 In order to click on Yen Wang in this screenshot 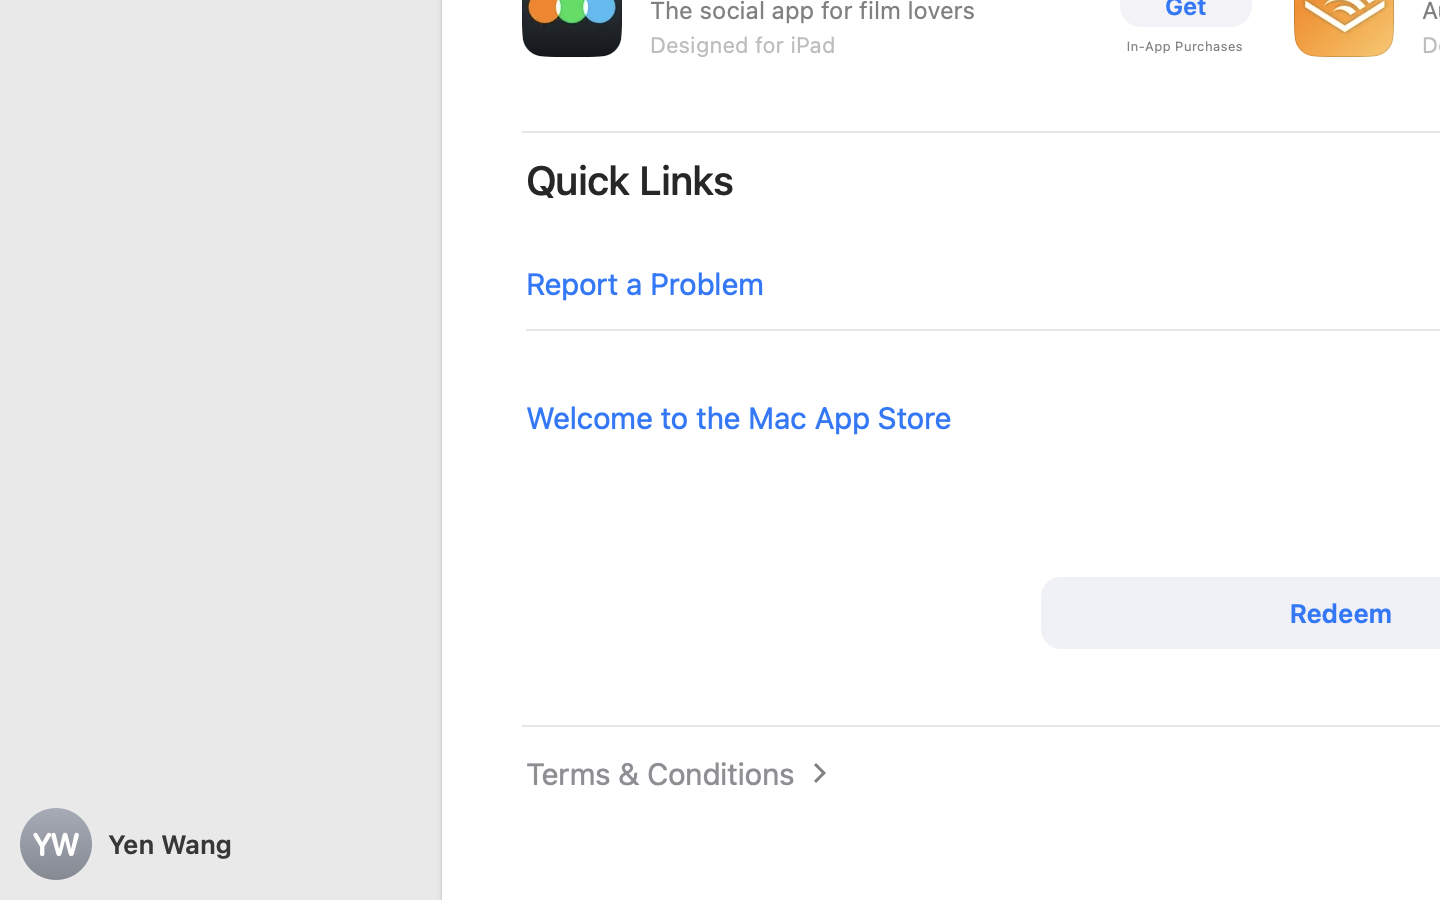, I will do `click(220, 844)`.